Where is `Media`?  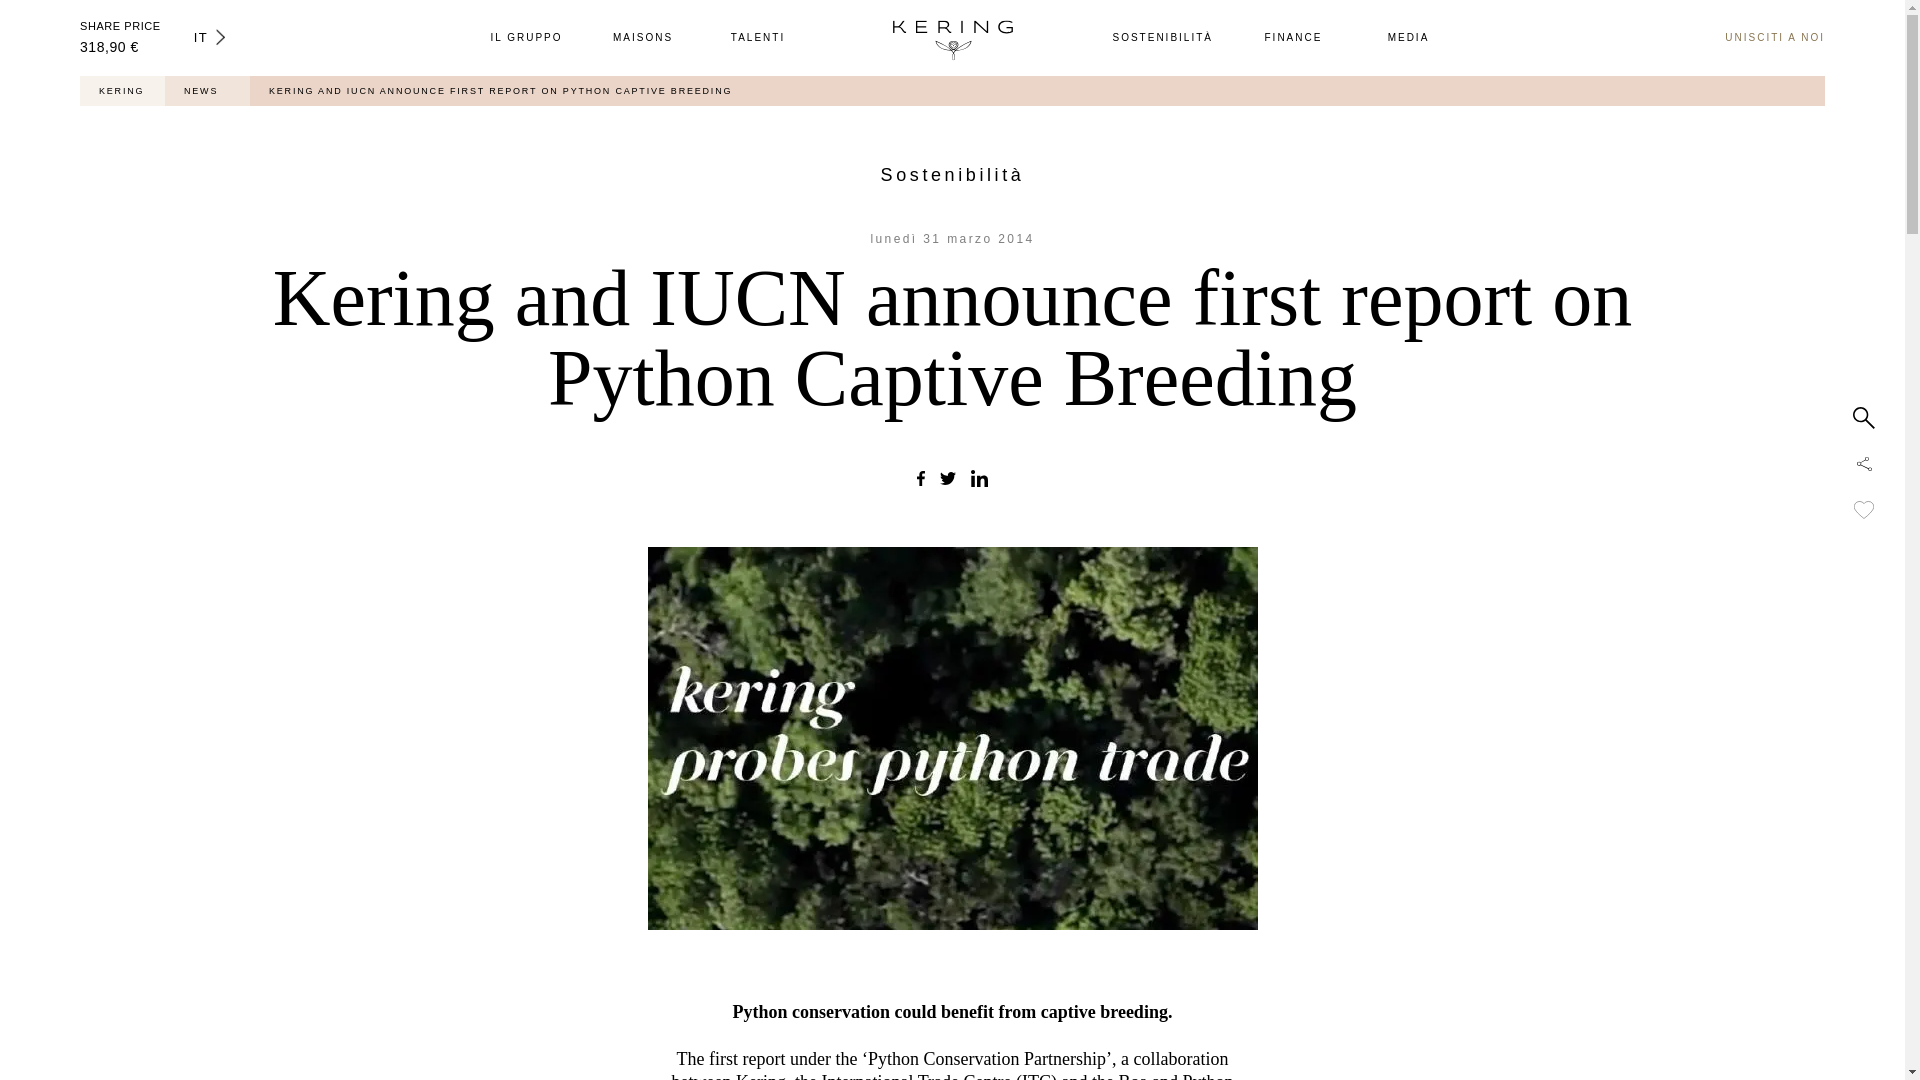 Media is located at coordinates (1408, 38).